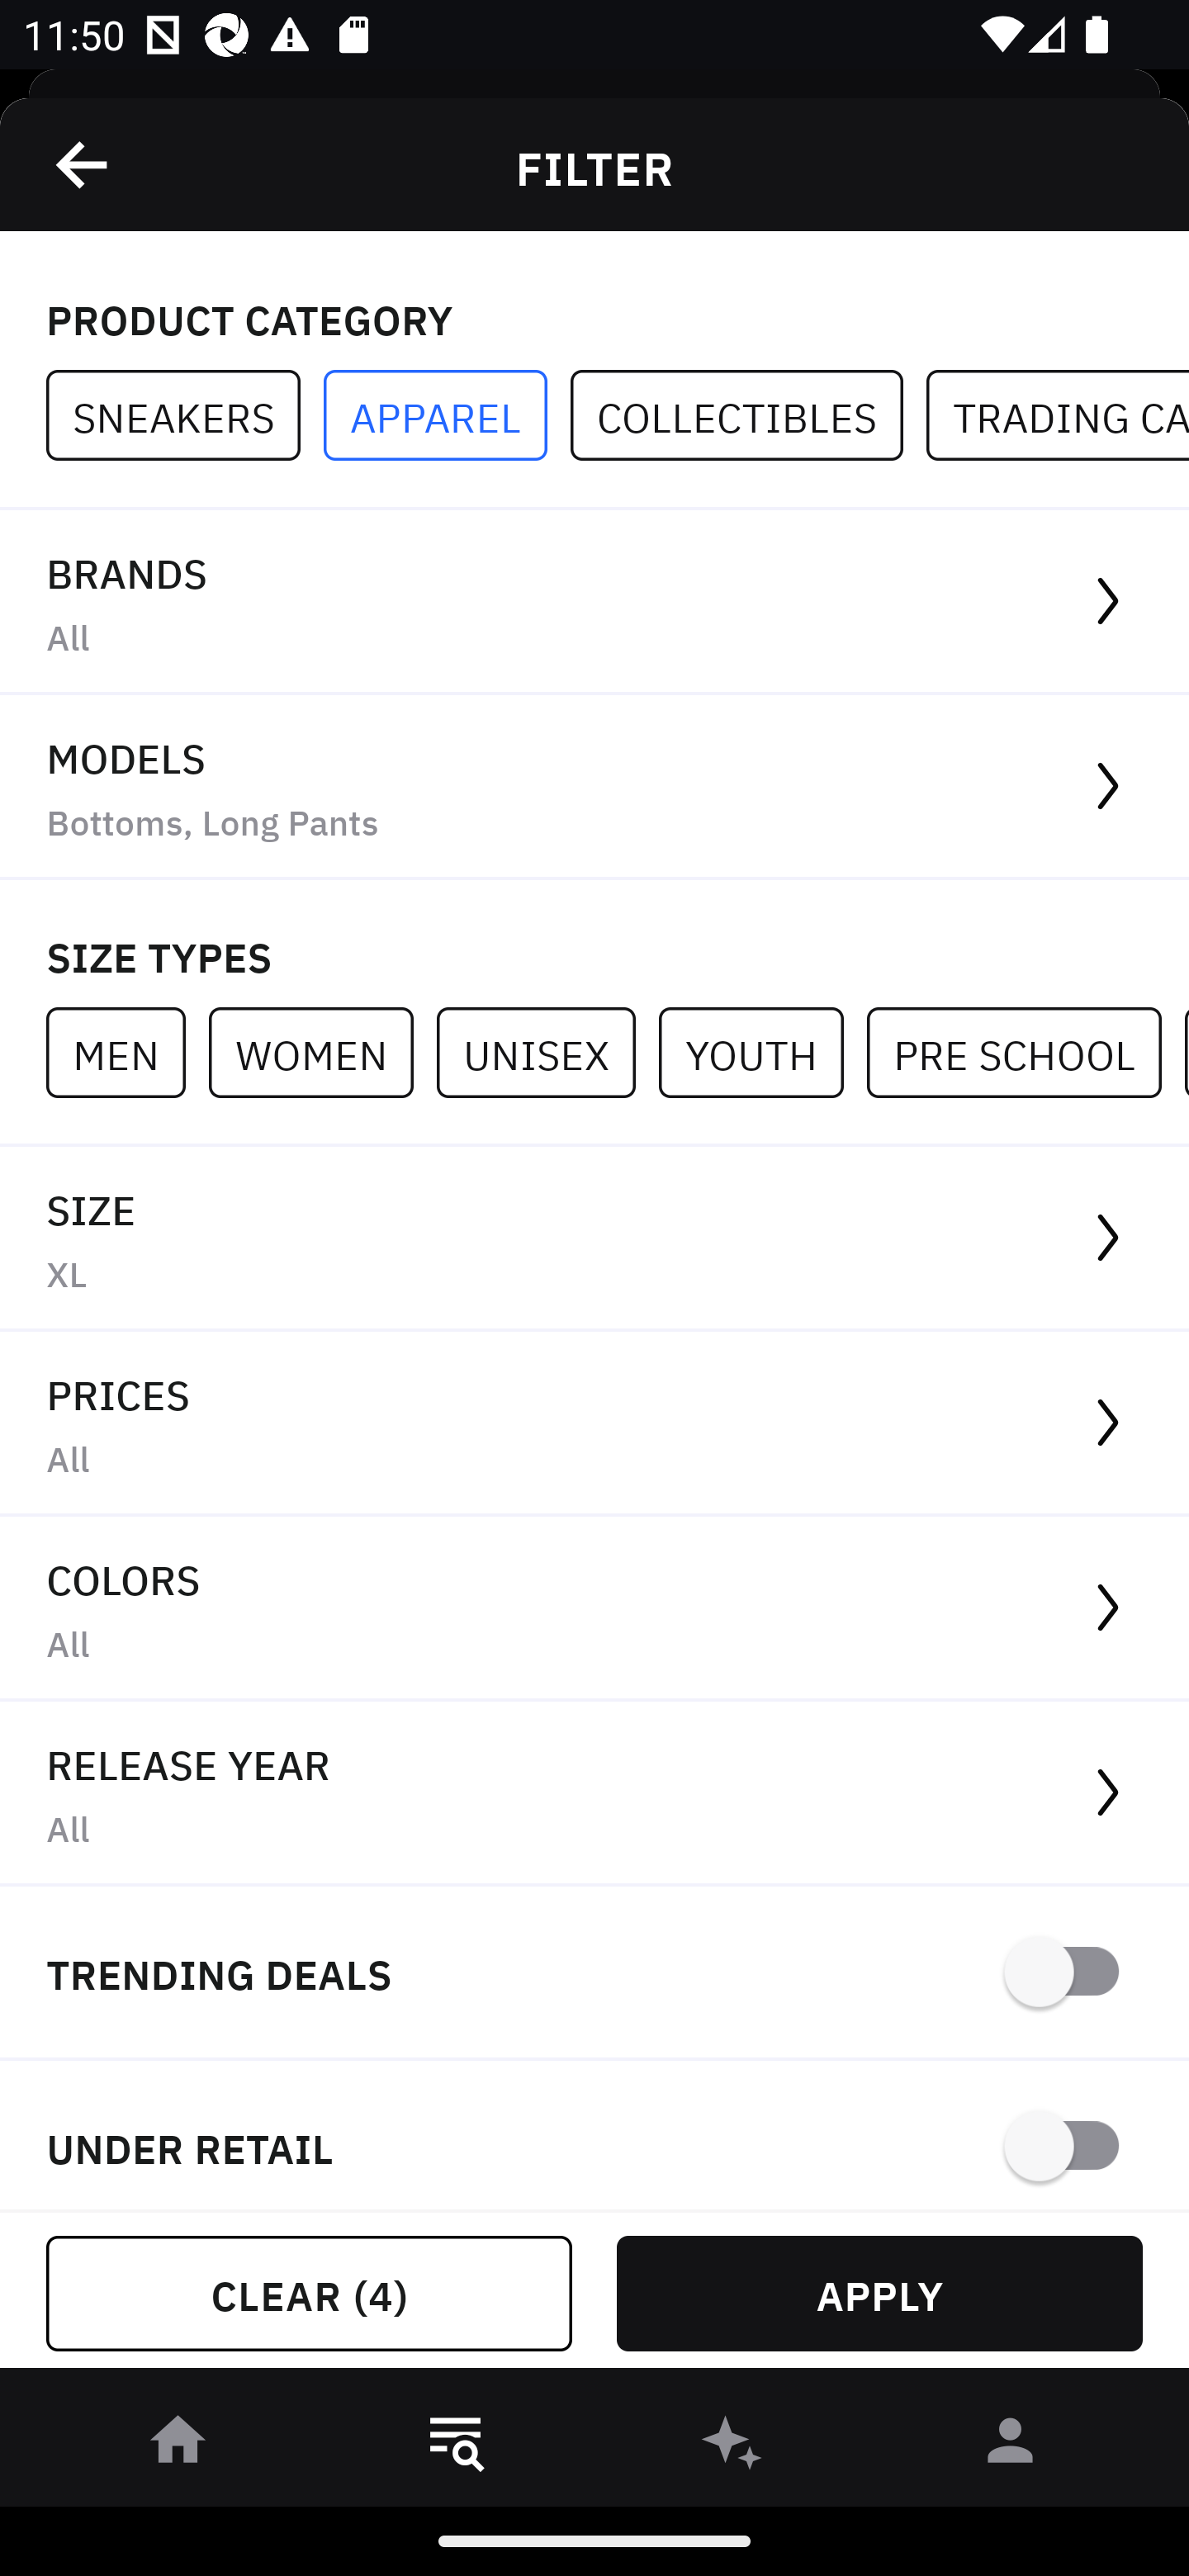 Image resolution: width=1189 pixels, height=2576 pixels. I want to click on CLEAR (4), so click(309, 2294).